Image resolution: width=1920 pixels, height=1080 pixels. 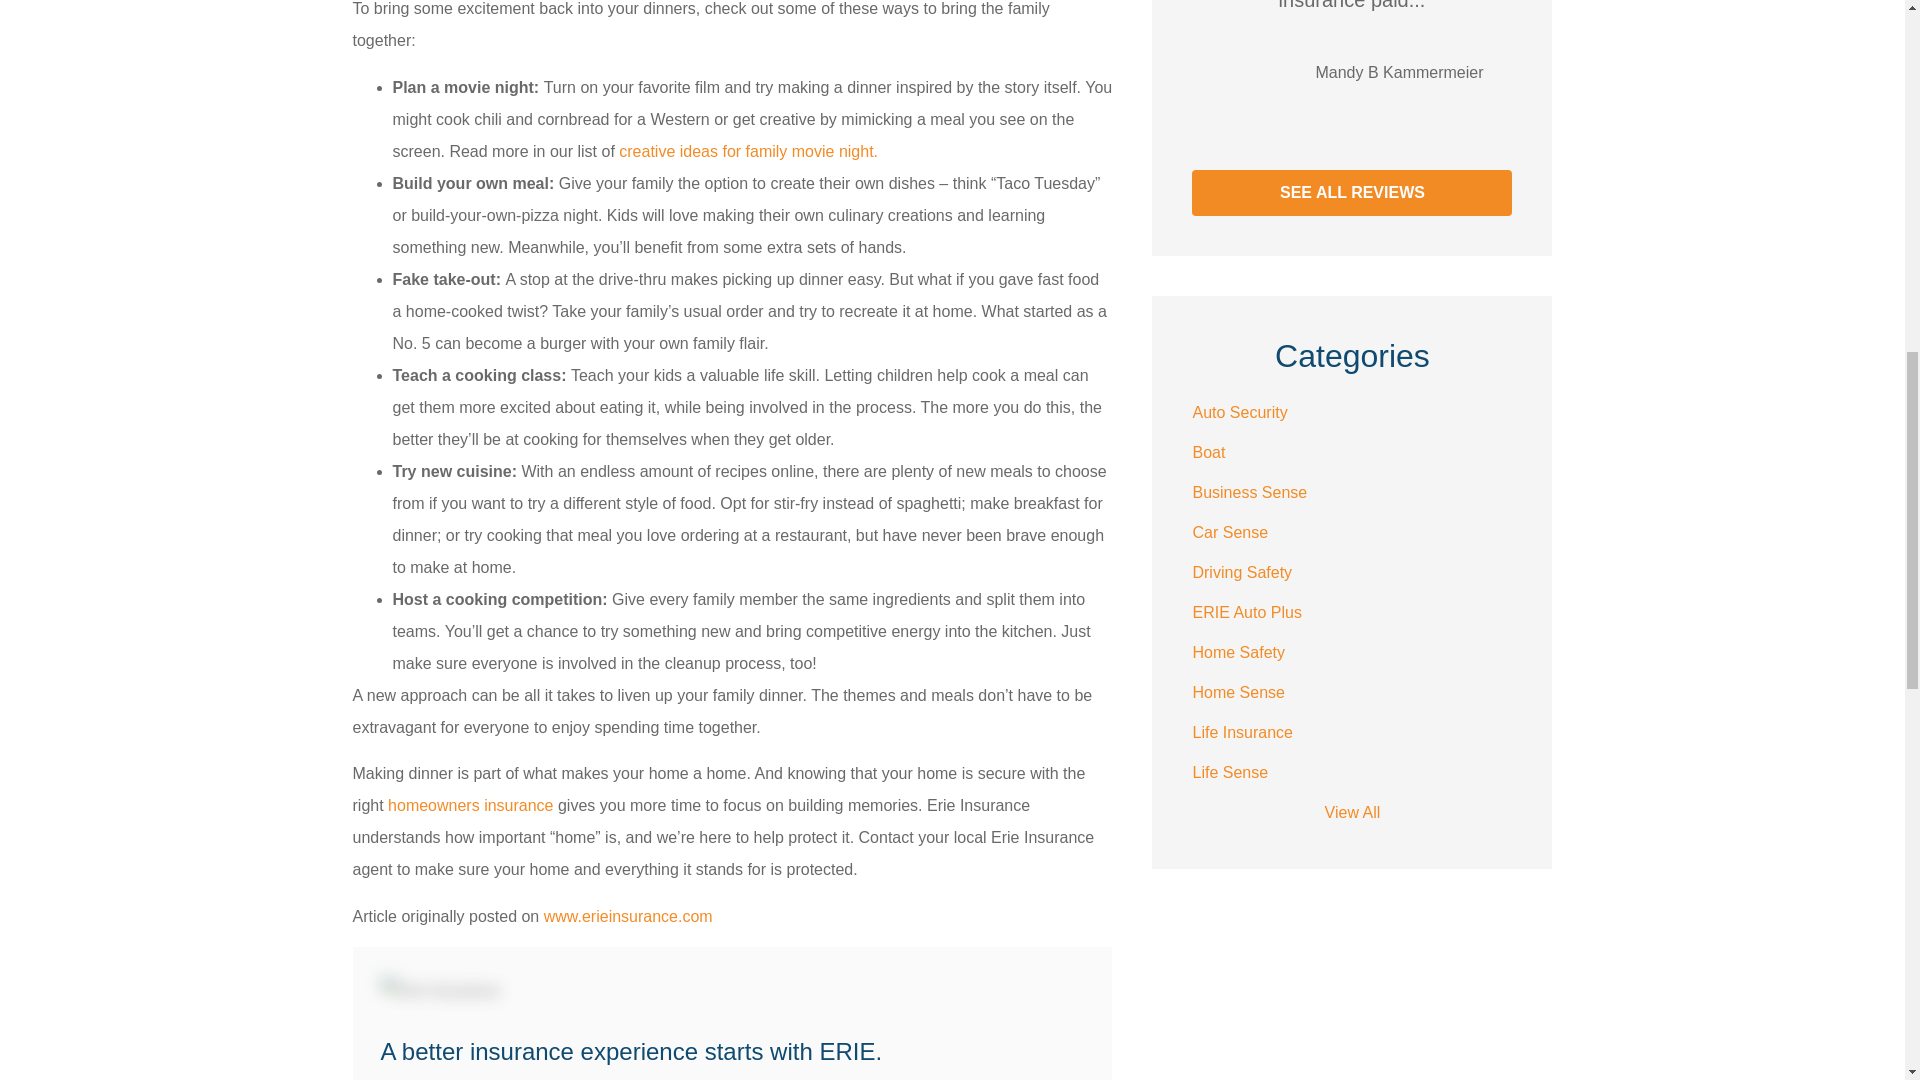 What do you see at coordinates (1258, 72) in the screenshot?
I see `Mandy Barrett Kammermeier` at bounding box center [1258, 72].